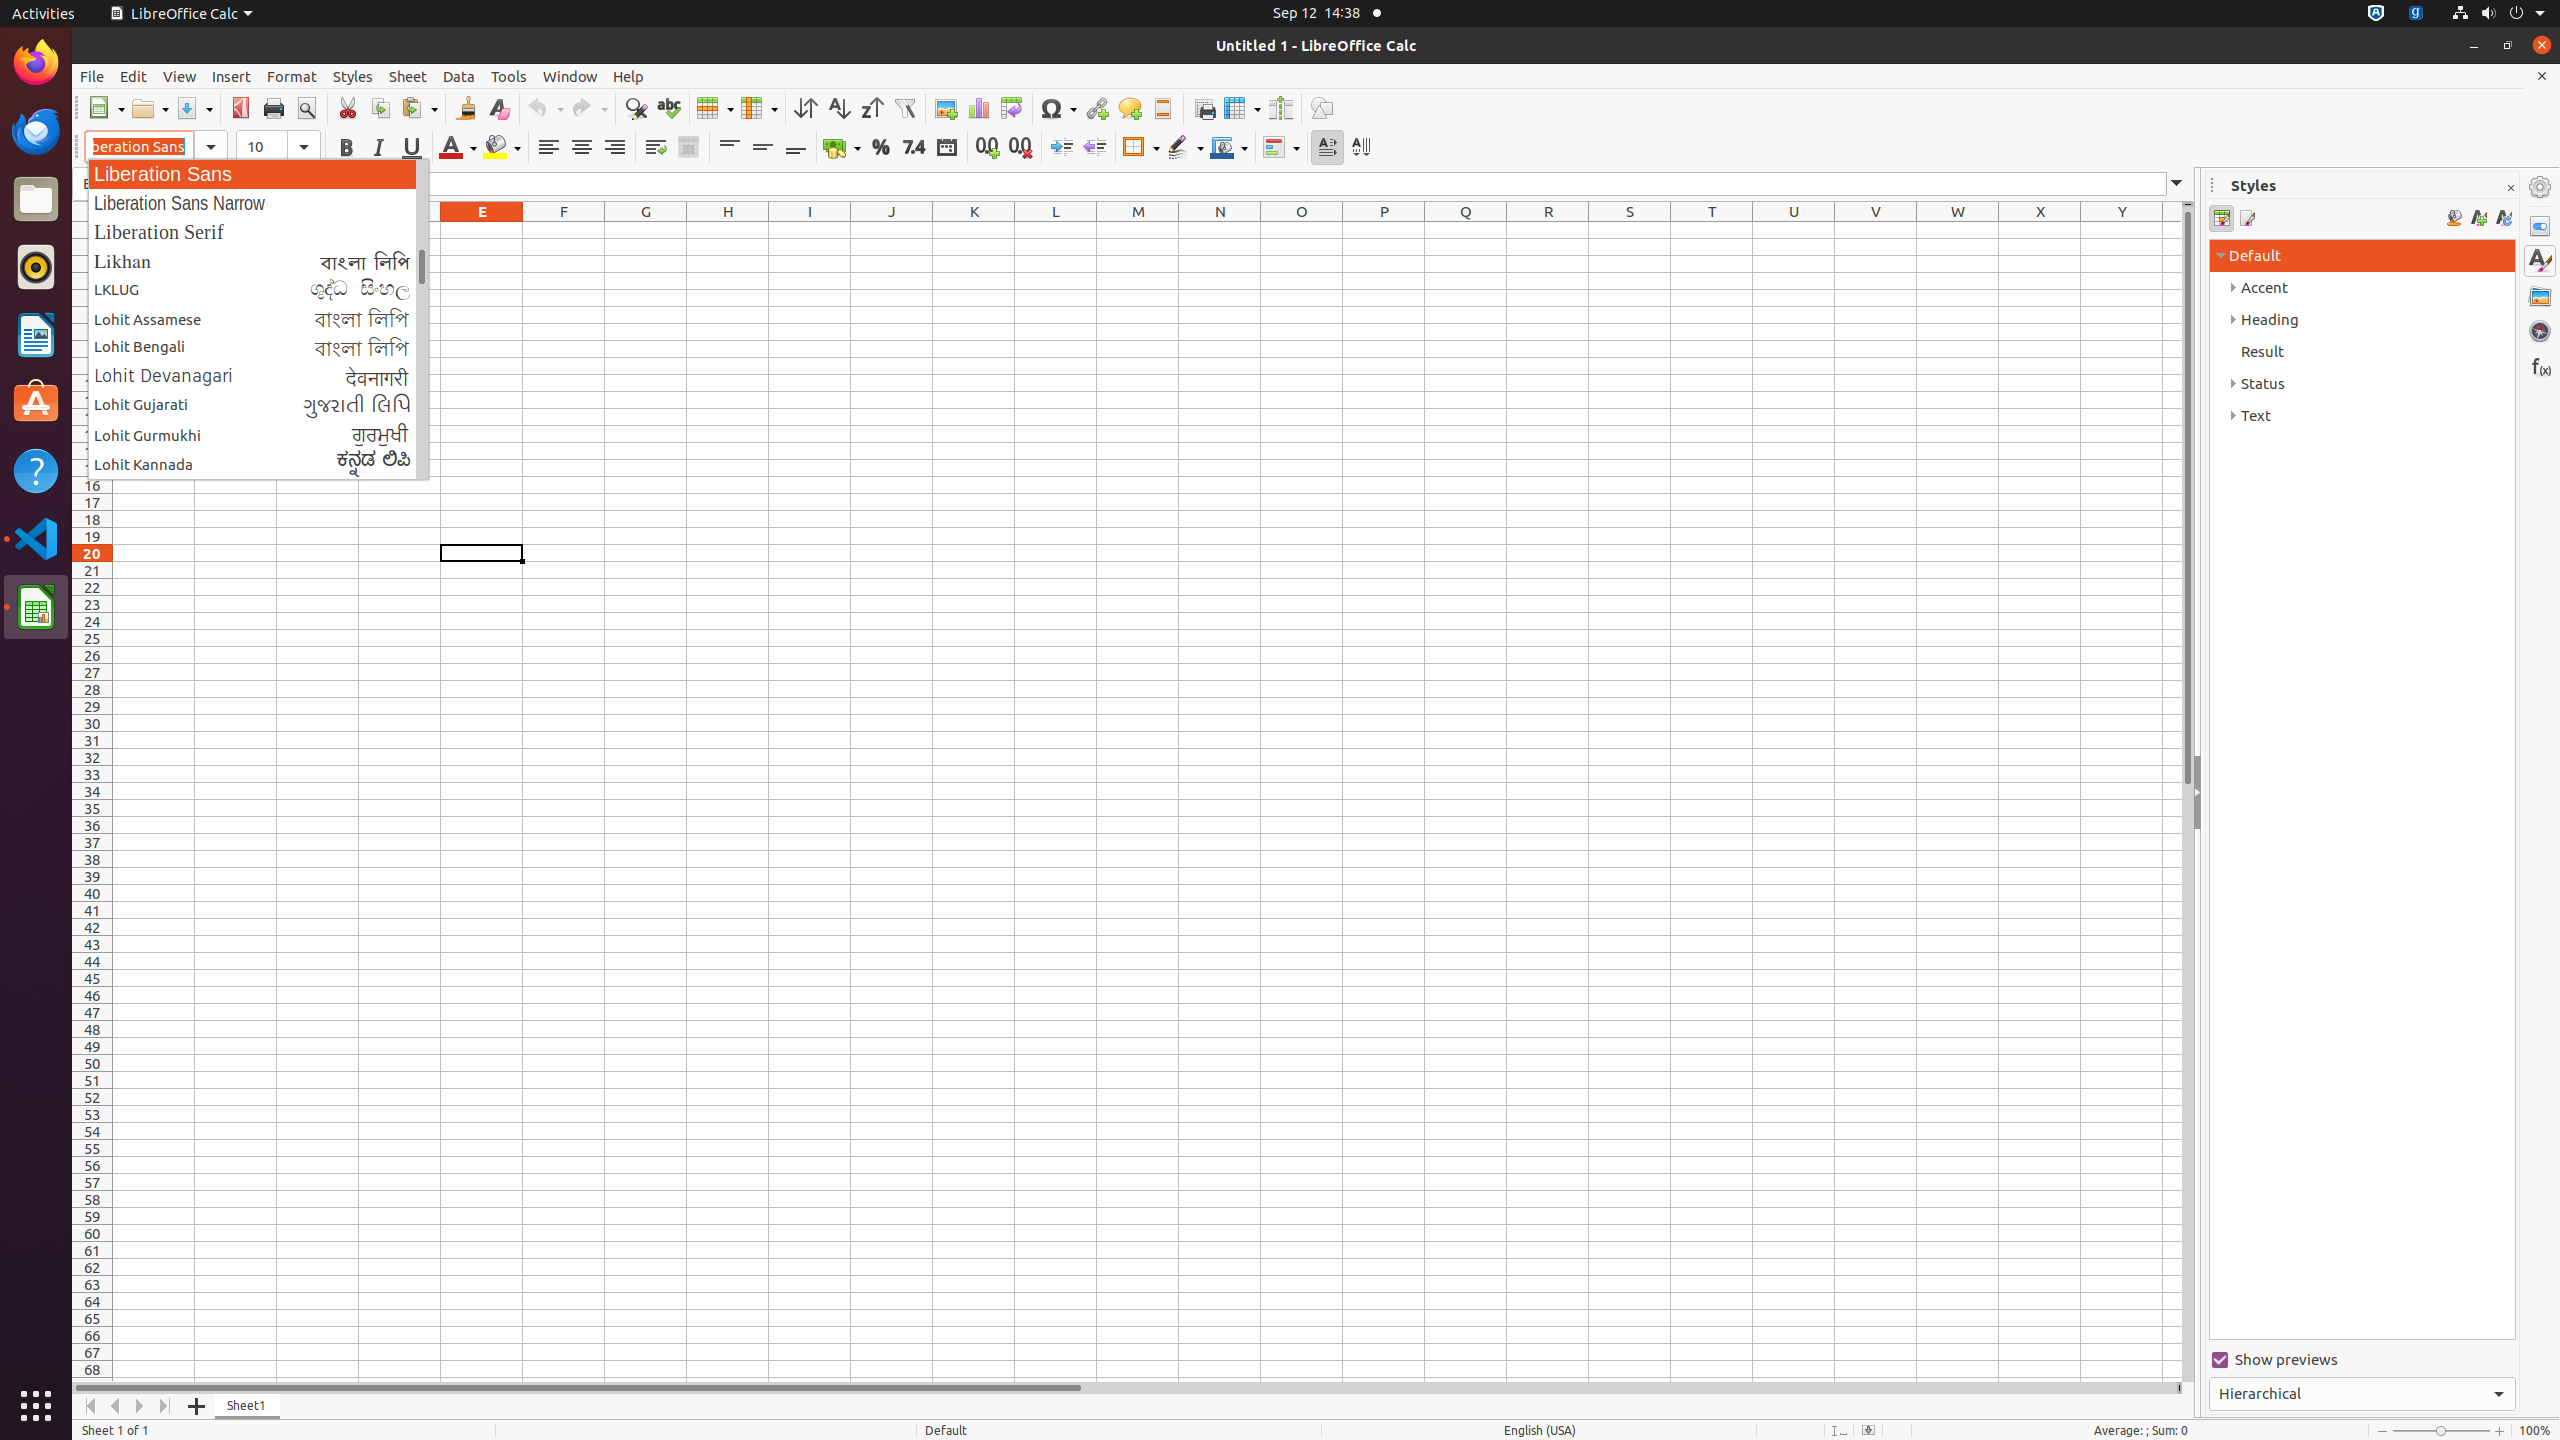  Describe the element at coordinates (1794, 230) in the screenshot. I see `U1` at that location.